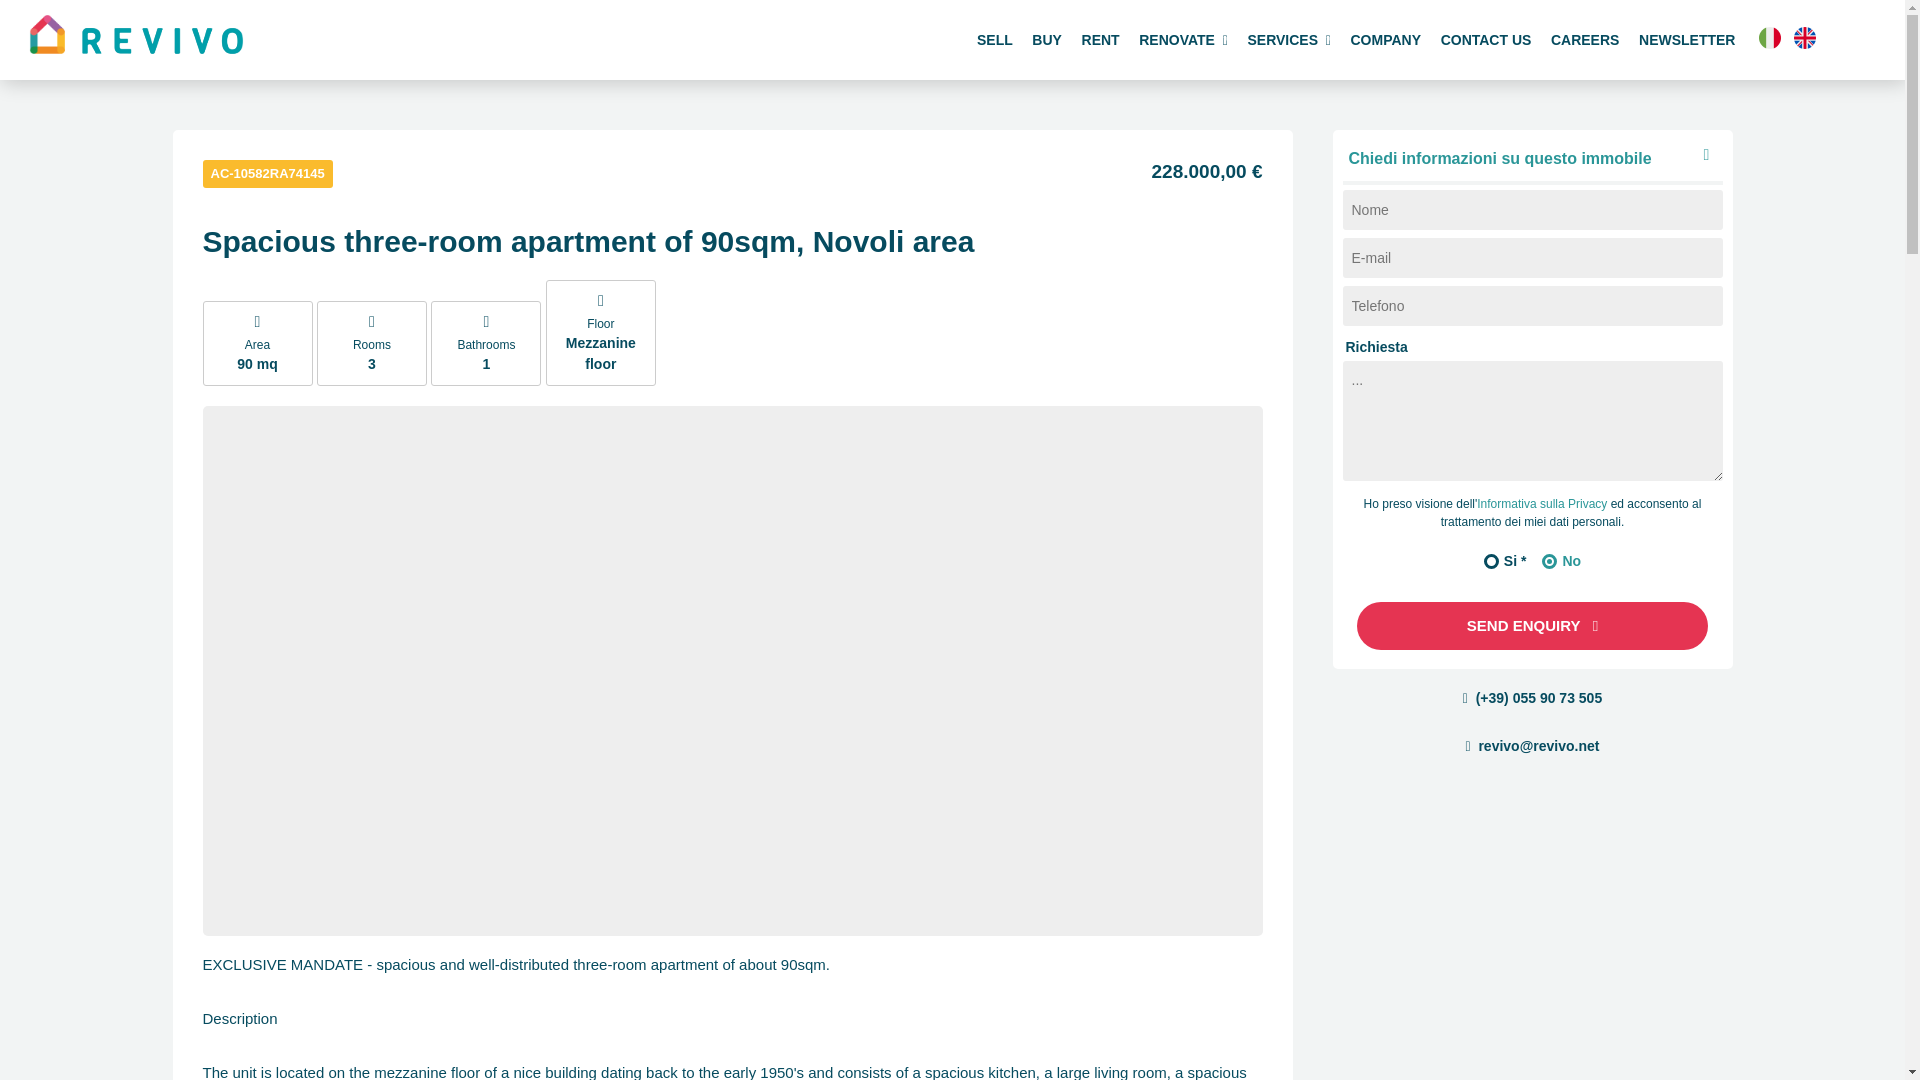 The width and height of the screenshot is (1920, 1080). Describe the element at coordinates (994, 40) in the screenshot. I see `SELL` at that location.